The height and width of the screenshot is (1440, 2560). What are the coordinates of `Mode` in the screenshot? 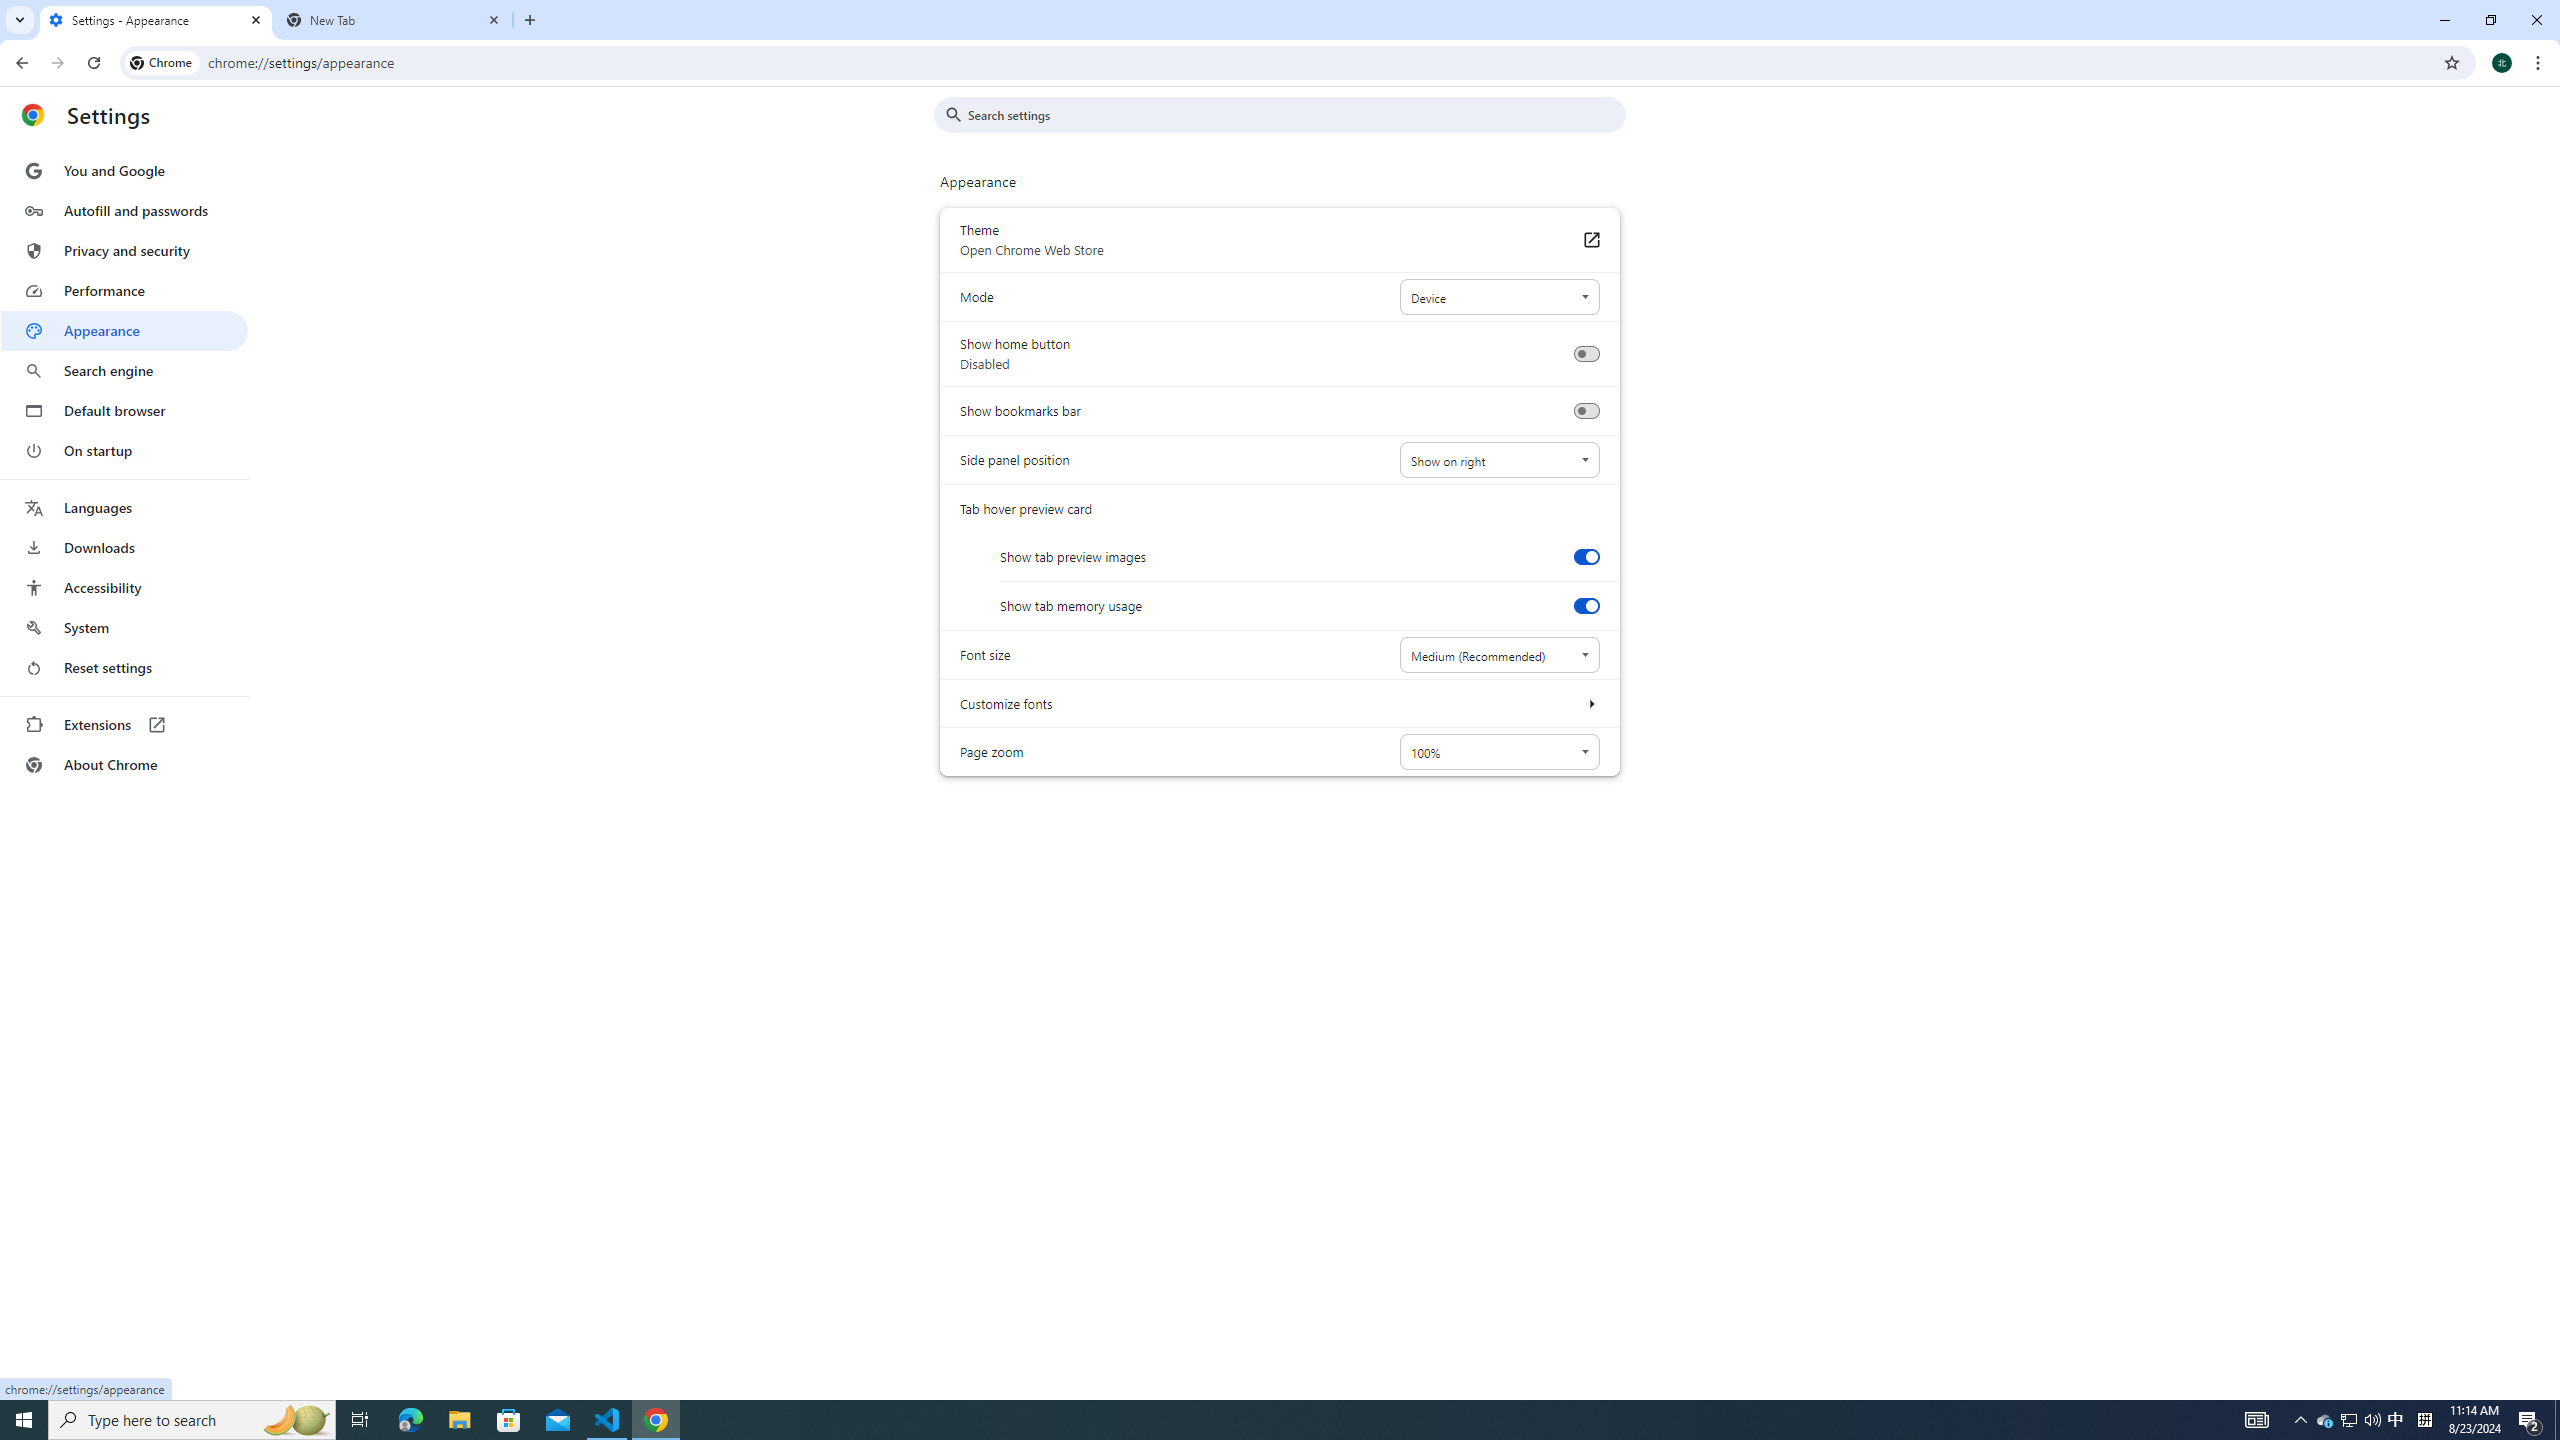 It's located at (1498, 297).